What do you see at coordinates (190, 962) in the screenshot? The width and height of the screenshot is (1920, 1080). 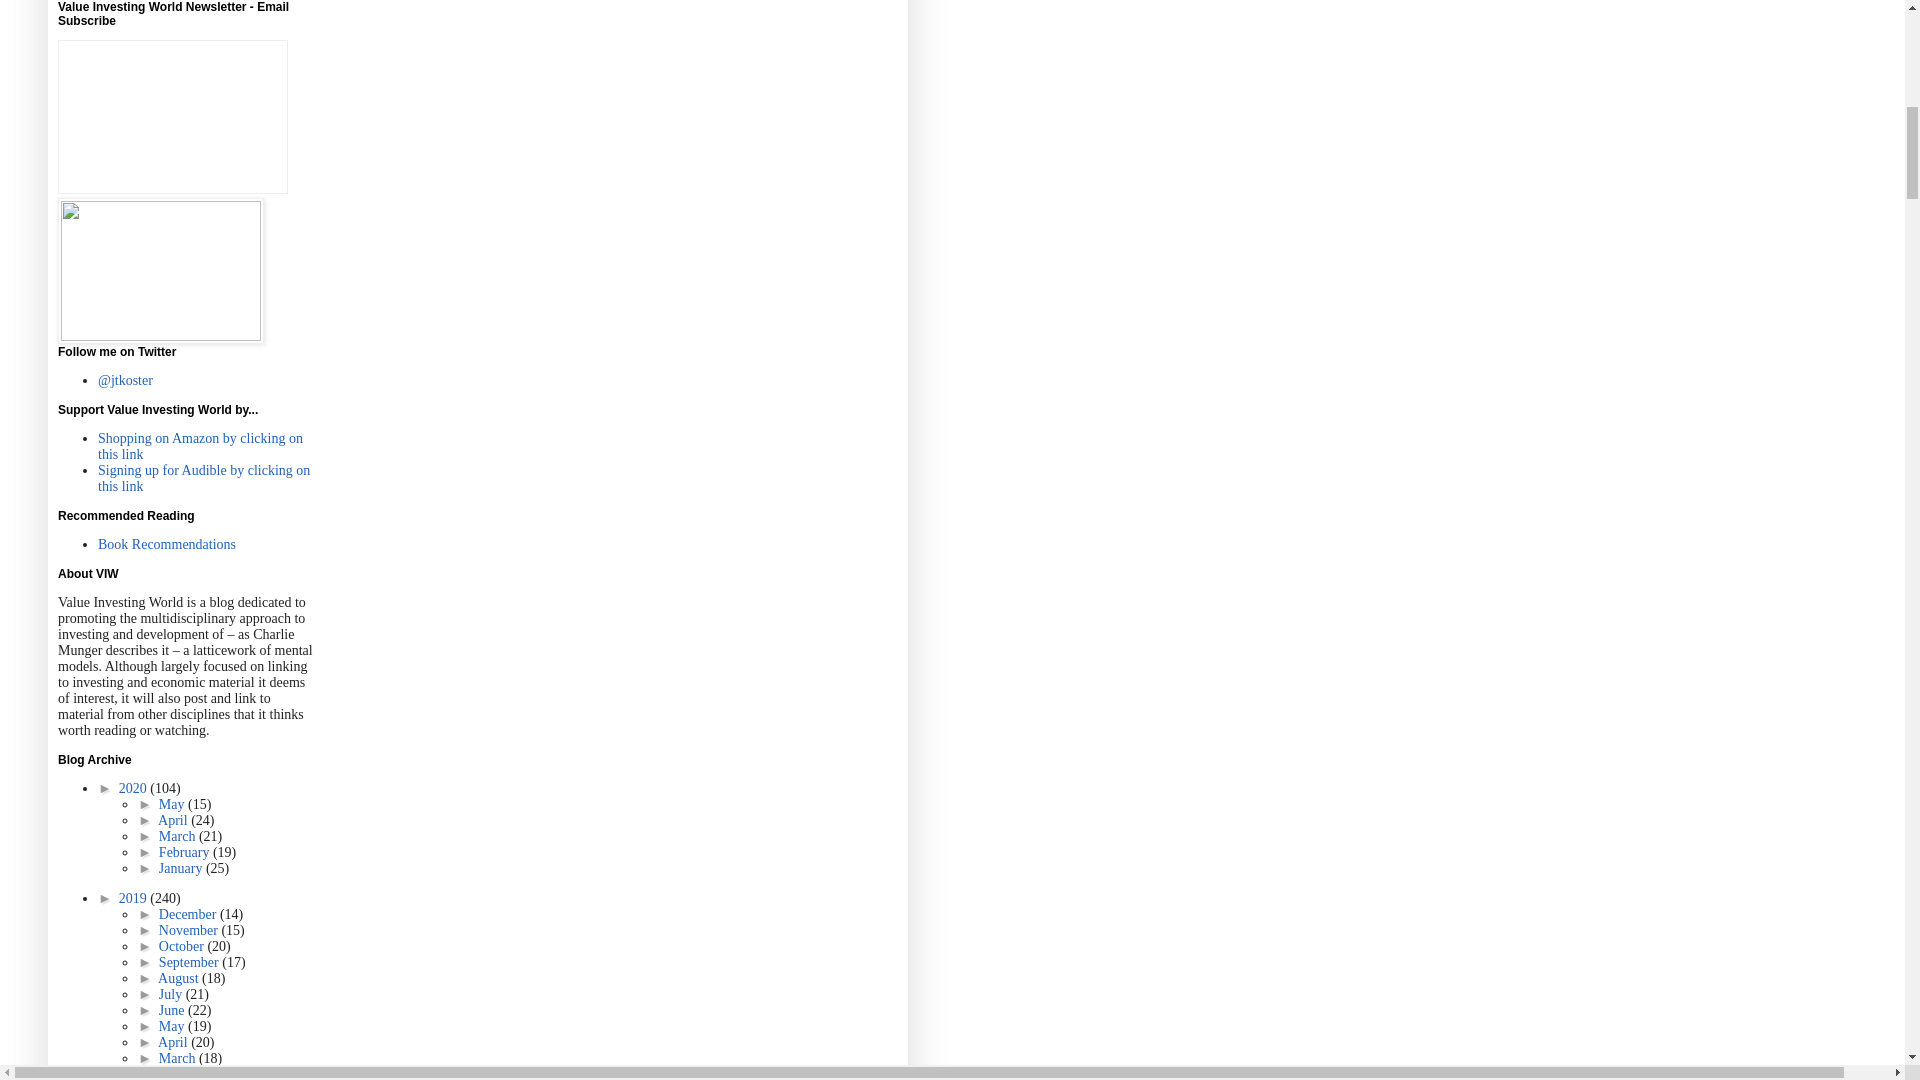 I see `September` at bounding box center [190, 962].